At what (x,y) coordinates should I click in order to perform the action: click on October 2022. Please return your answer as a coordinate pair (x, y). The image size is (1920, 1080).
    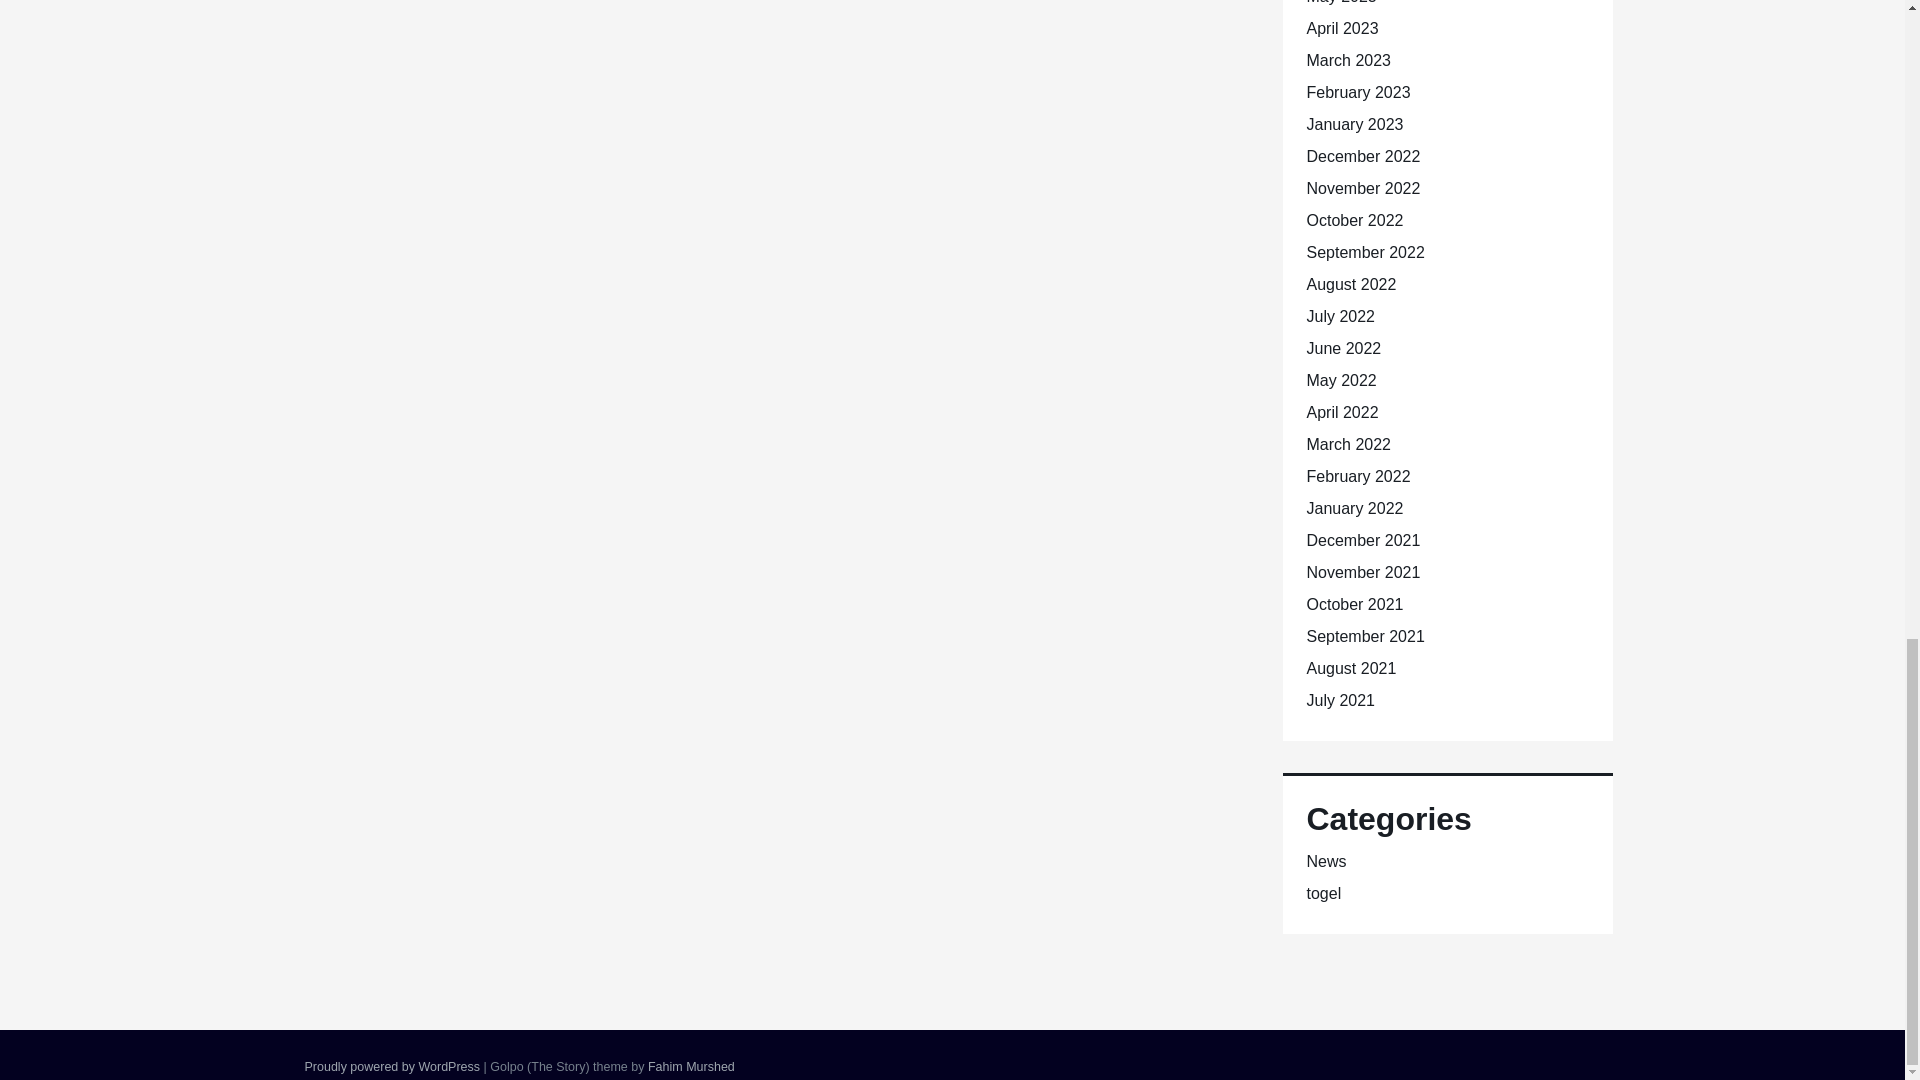
    Looking at the image, I should click on (1354, 220).